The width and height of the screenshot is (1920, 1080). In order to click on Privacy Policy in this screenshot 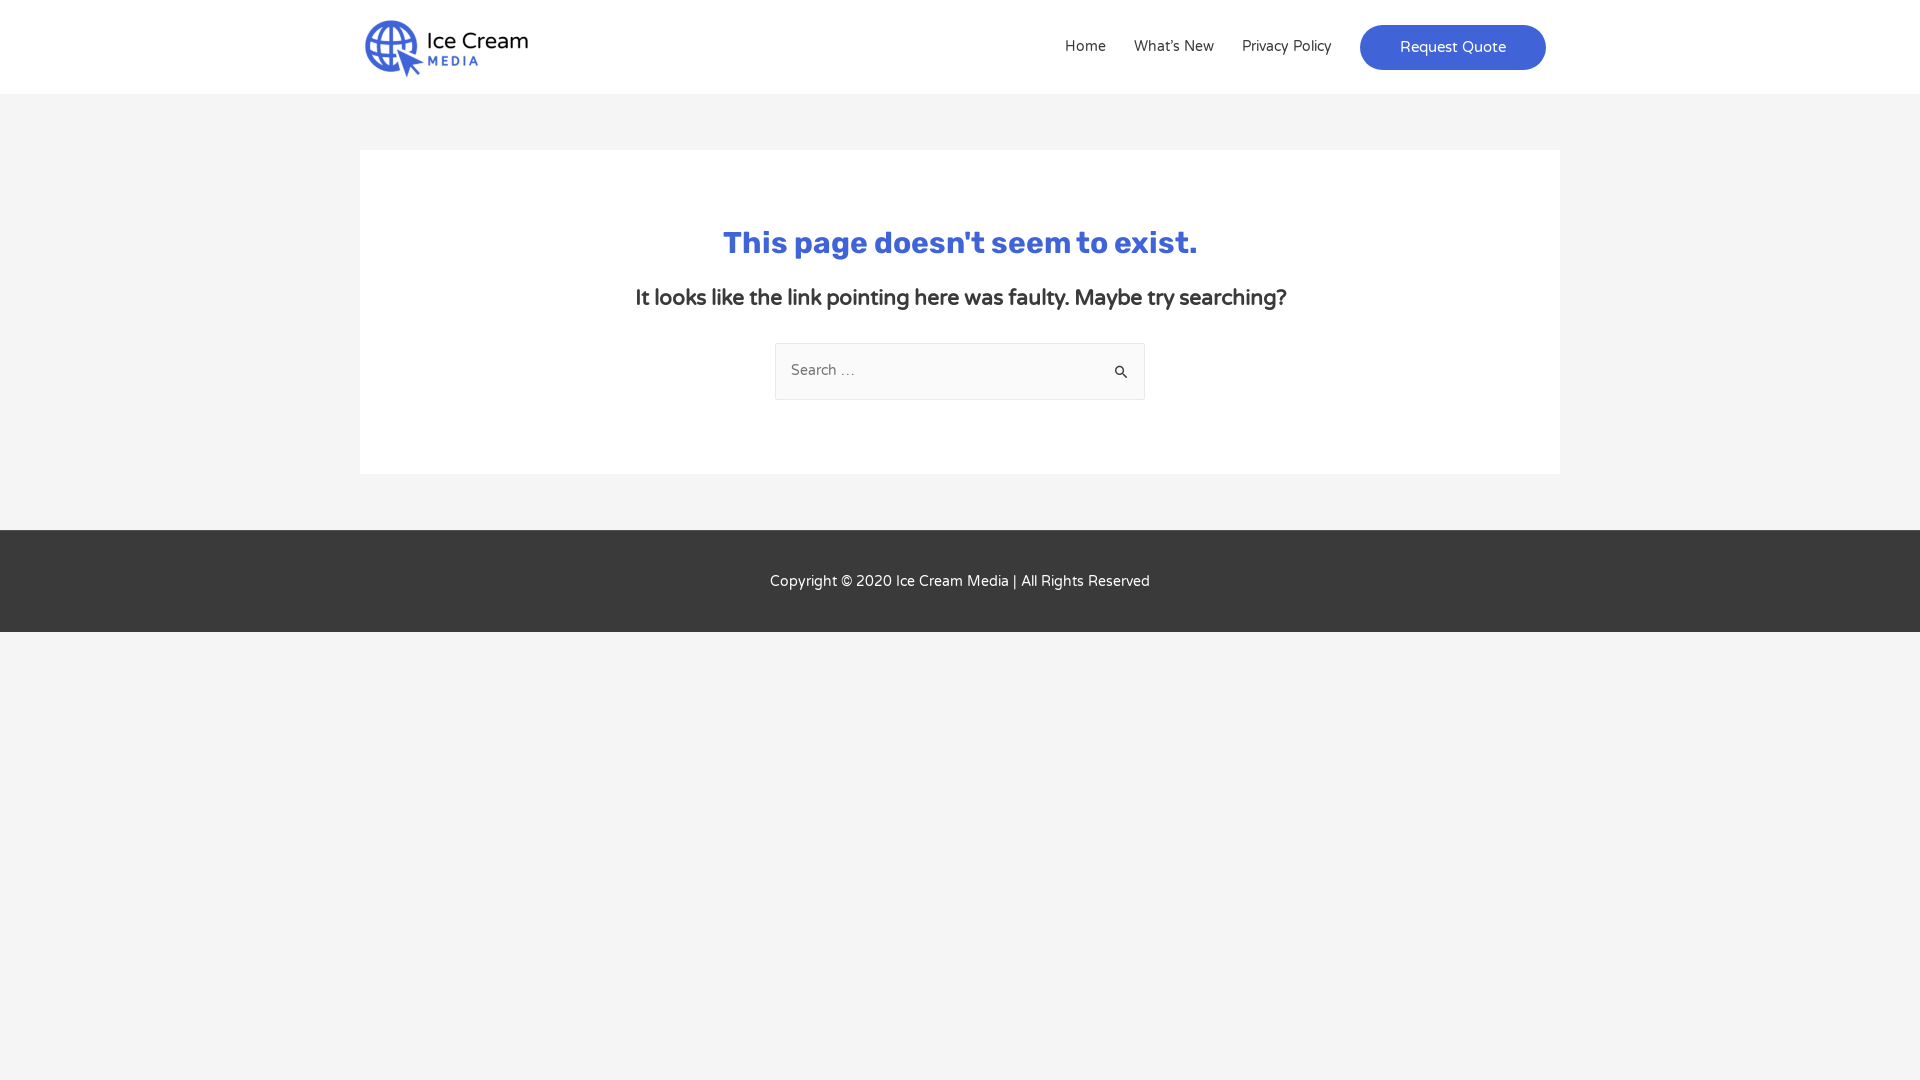, I will do `click(1287, 47)`.